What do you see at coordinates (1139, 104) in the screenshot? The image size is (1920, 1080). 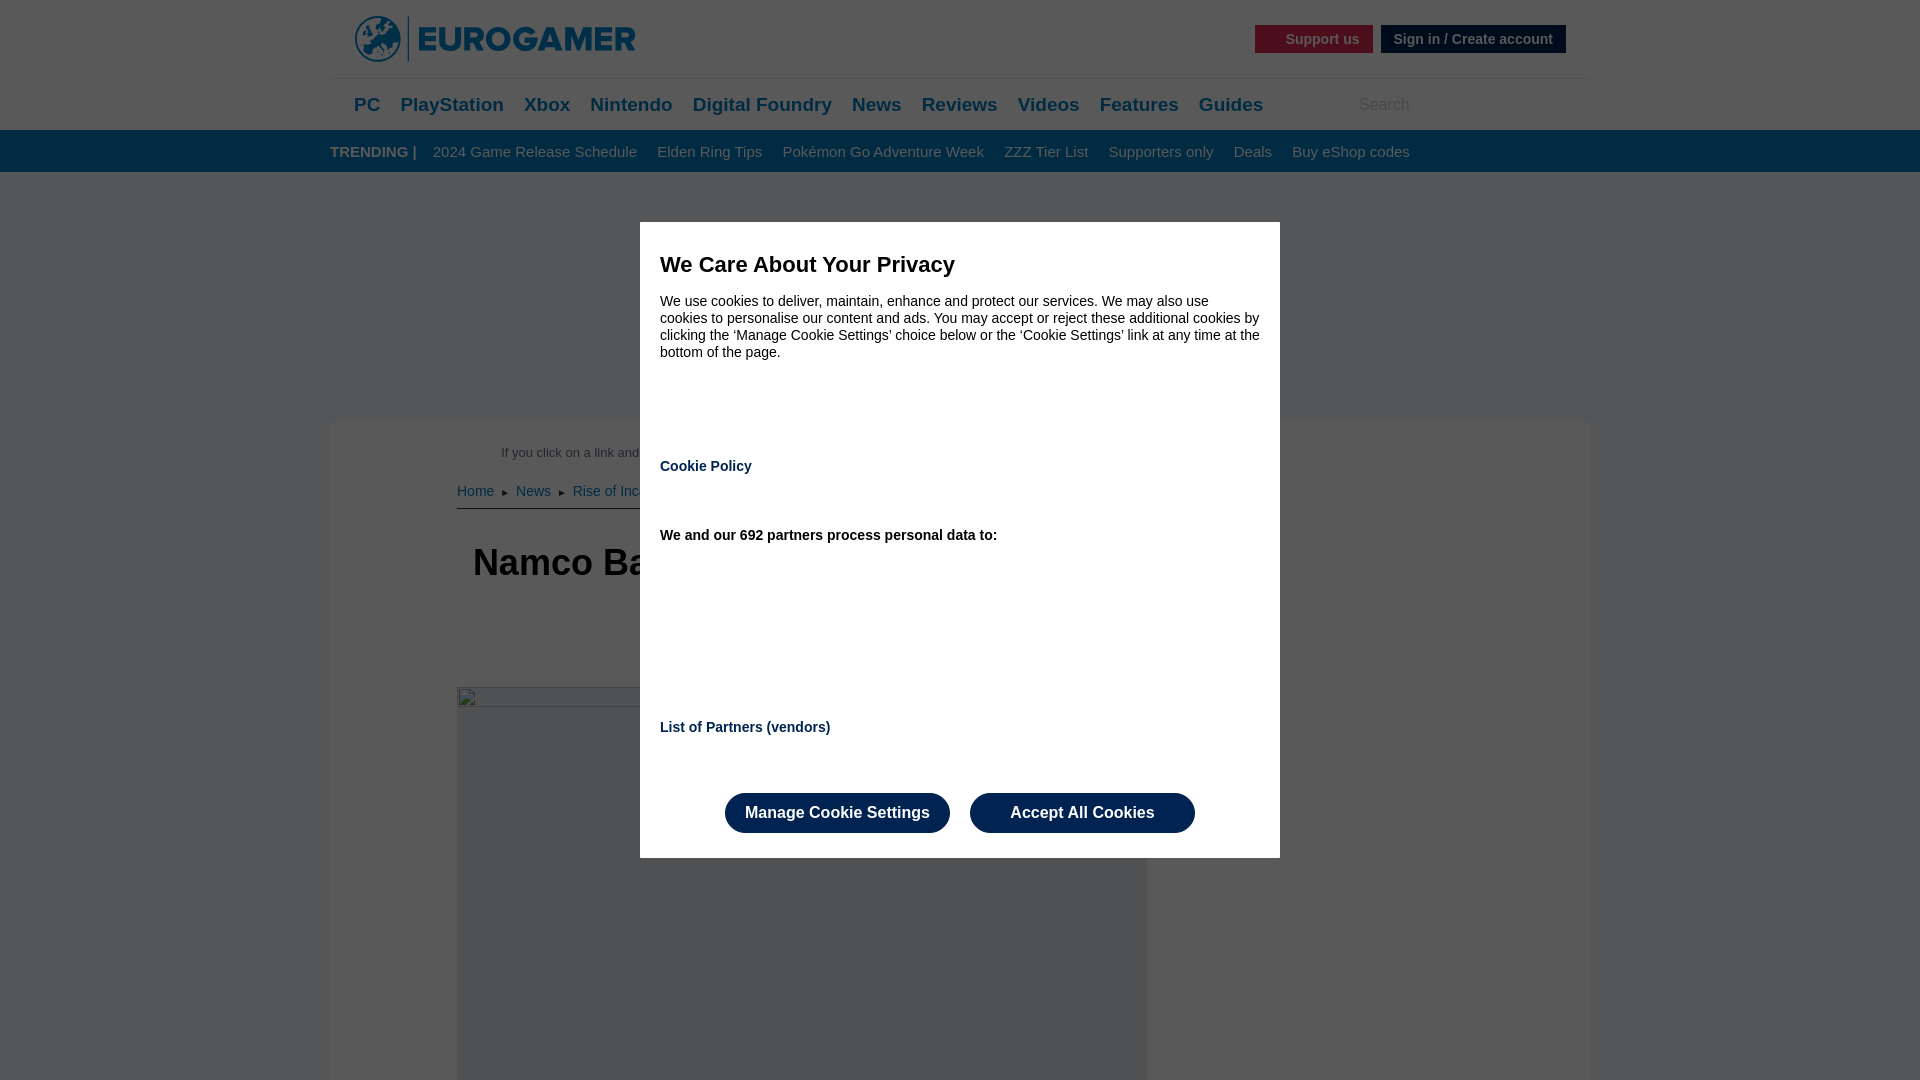 I see `Features` at bounding box center [1139, 104].